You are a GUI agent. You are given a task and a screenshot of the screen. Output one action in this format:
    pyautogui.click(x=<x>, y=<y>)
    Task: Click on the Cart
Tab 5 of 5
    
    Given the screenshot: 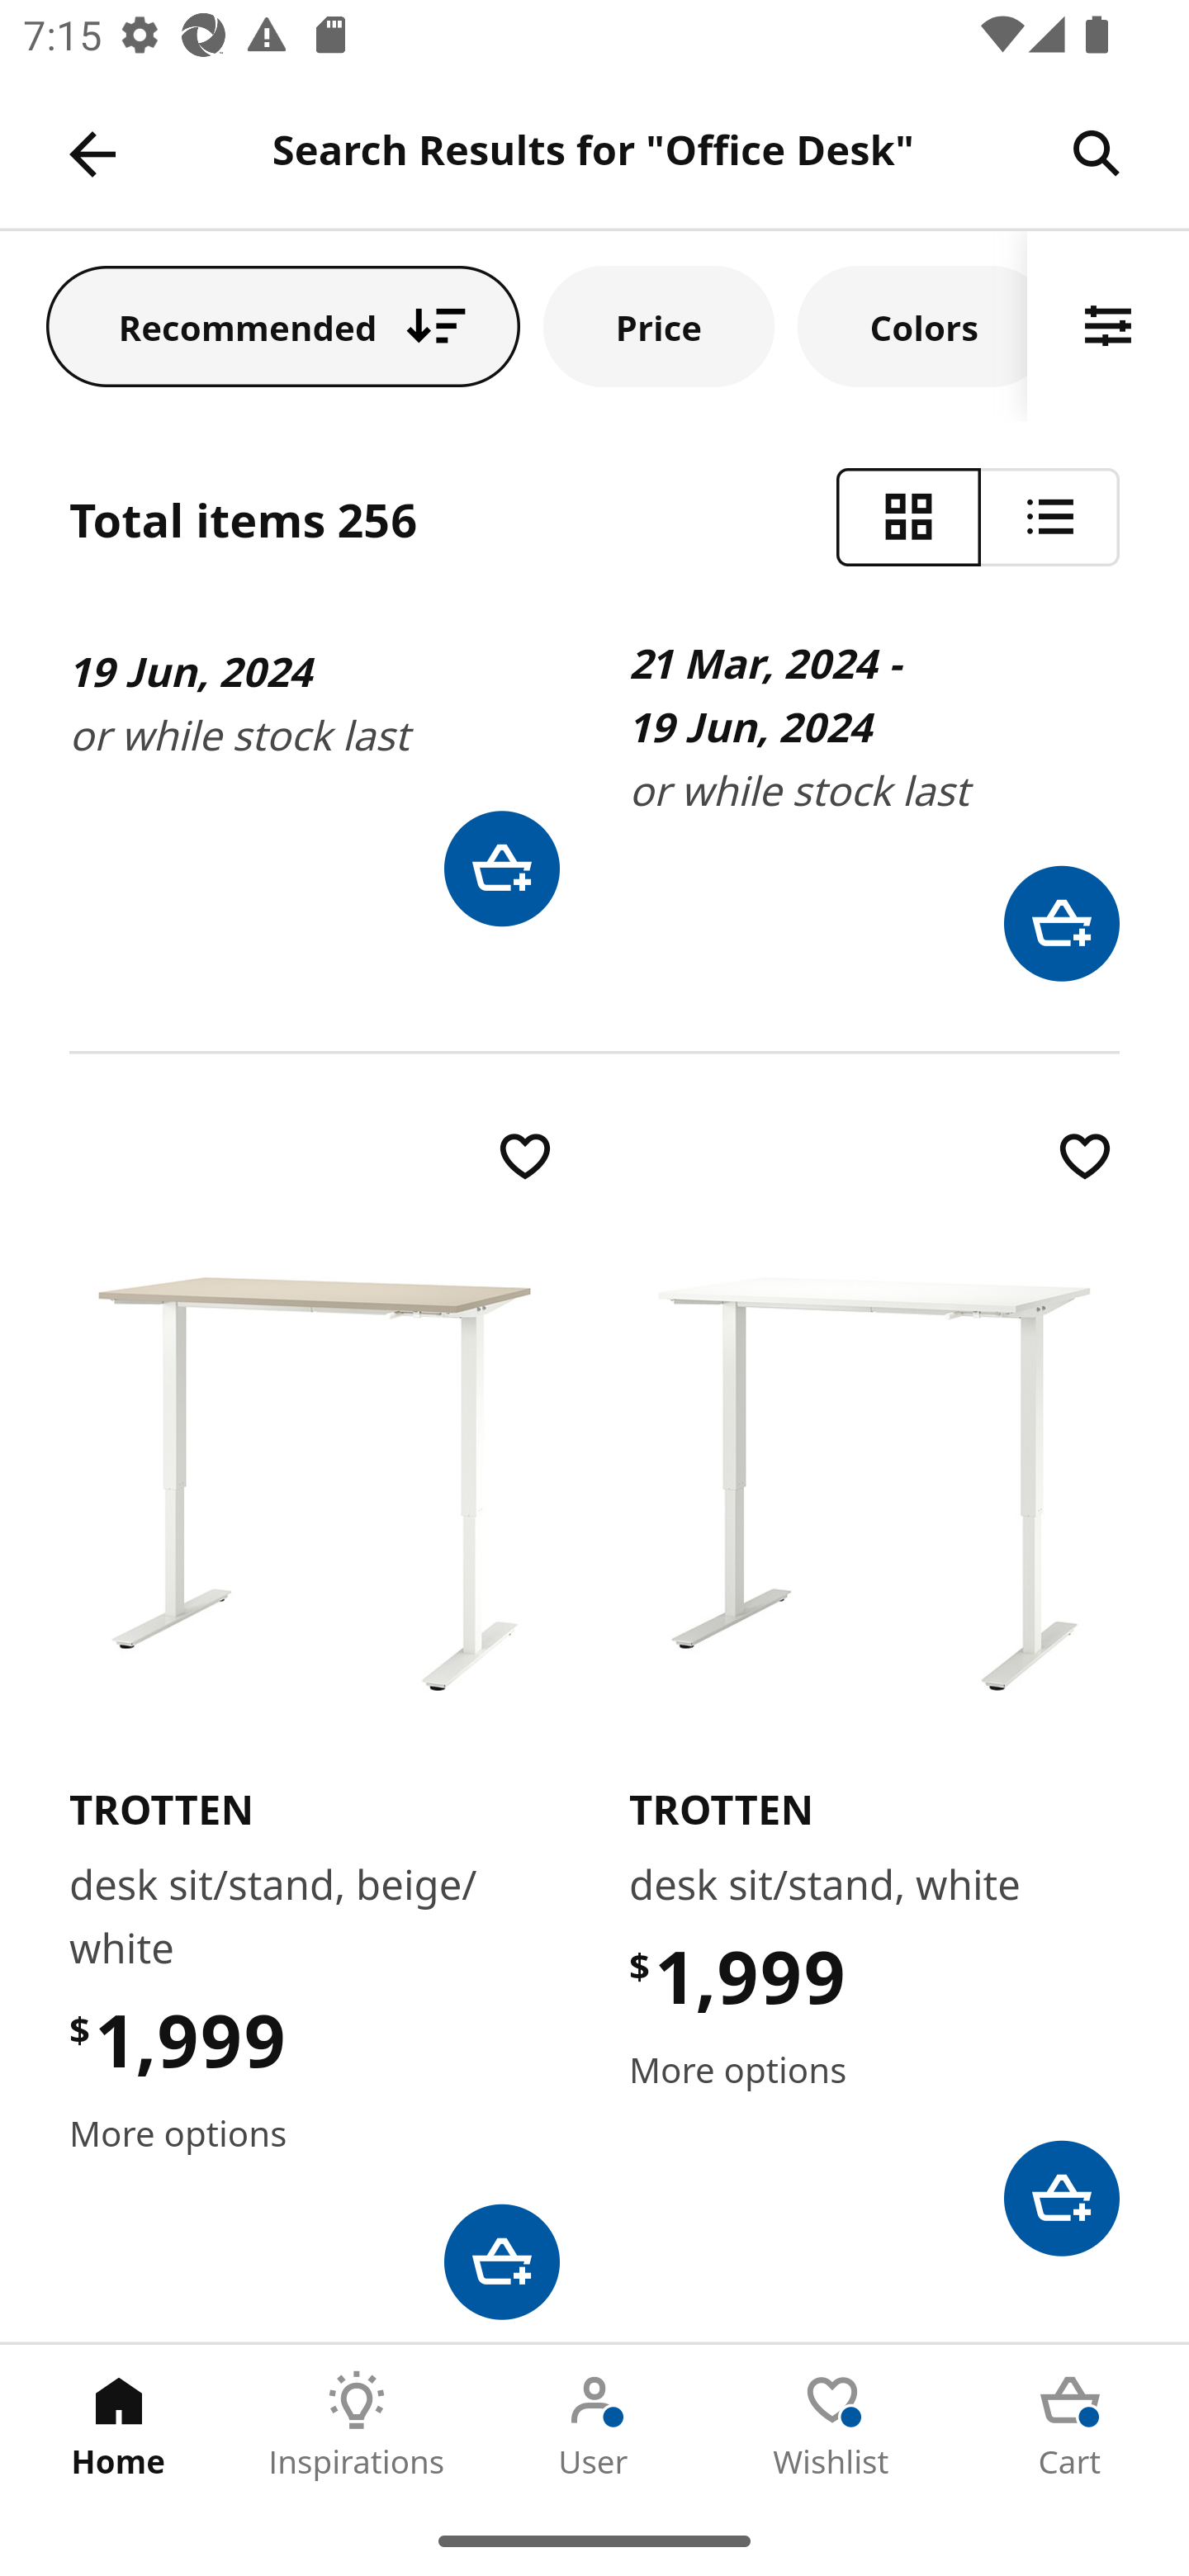 What is the action you would take?
    pyautogui.click(x=1070, y=2425)
    